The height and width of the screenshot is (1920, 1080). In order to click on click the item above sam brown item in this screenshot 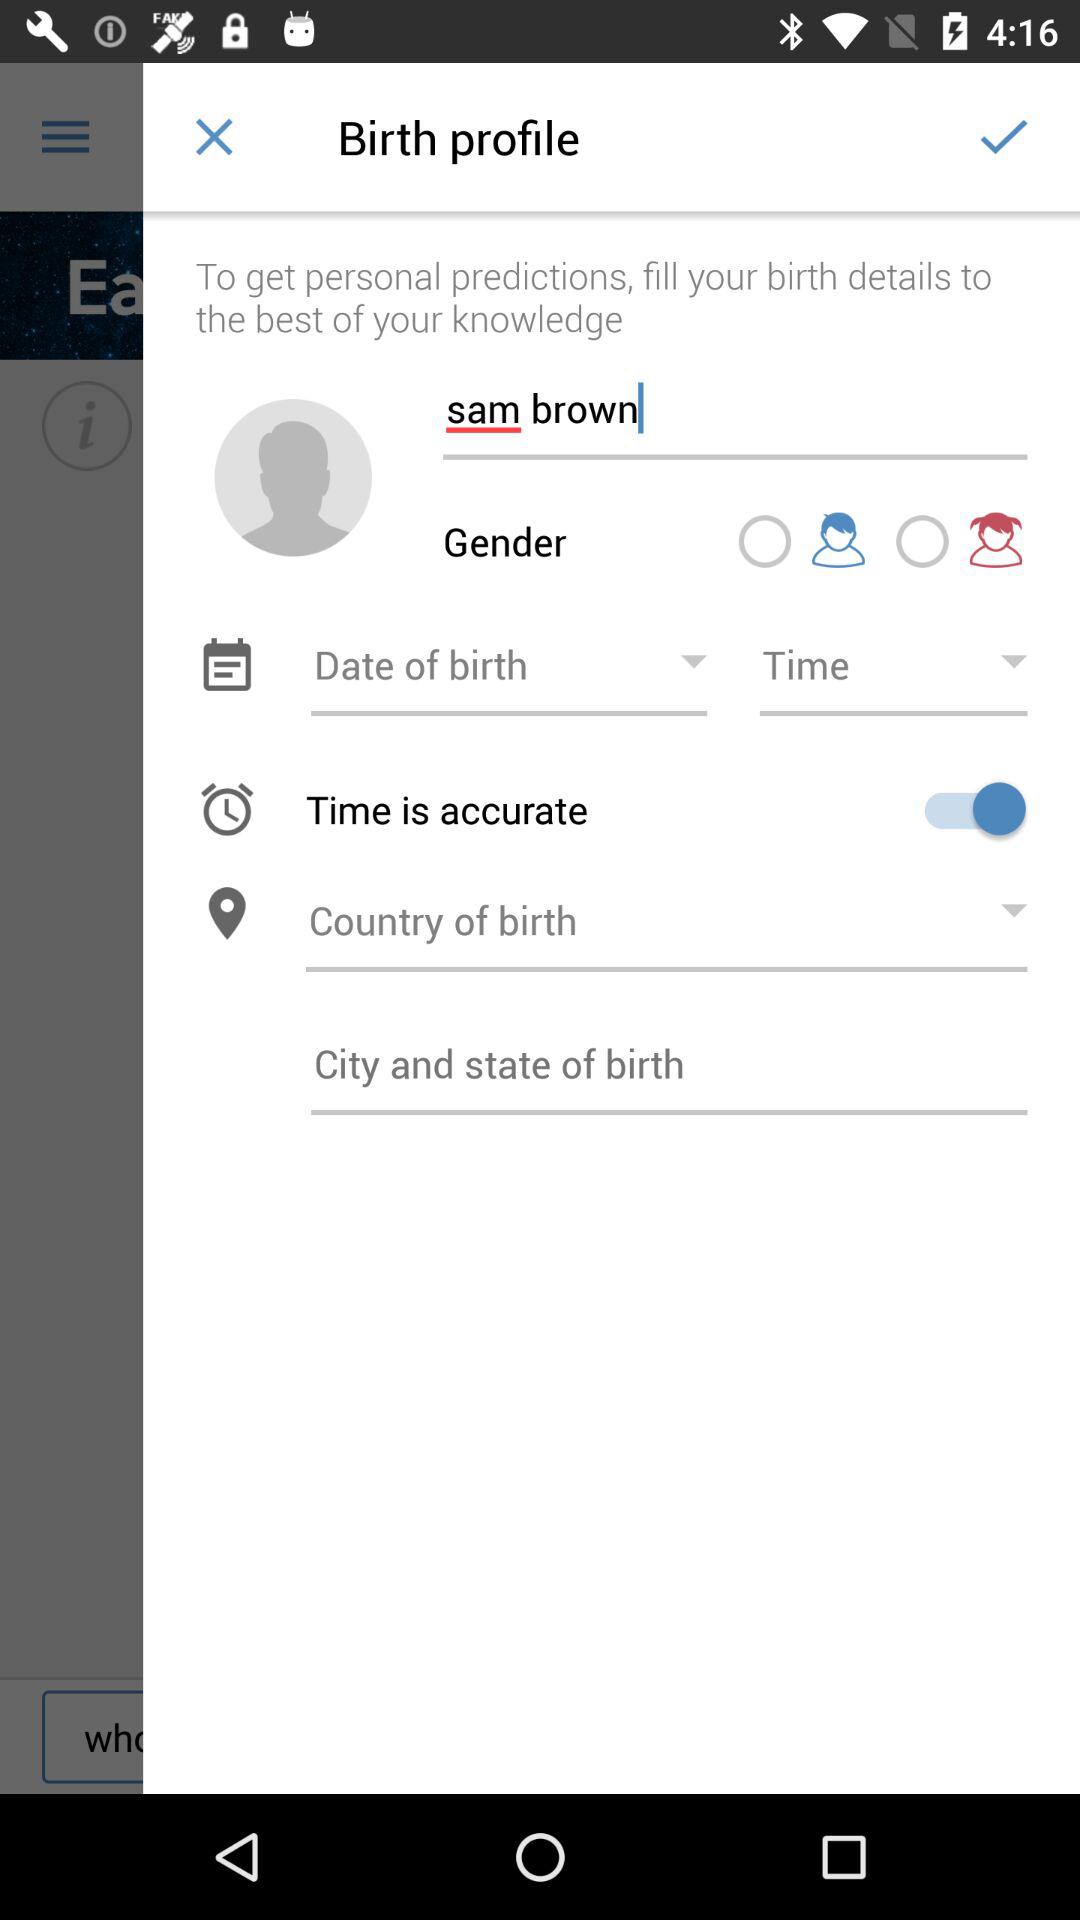, I will do `click(612, 276)`.